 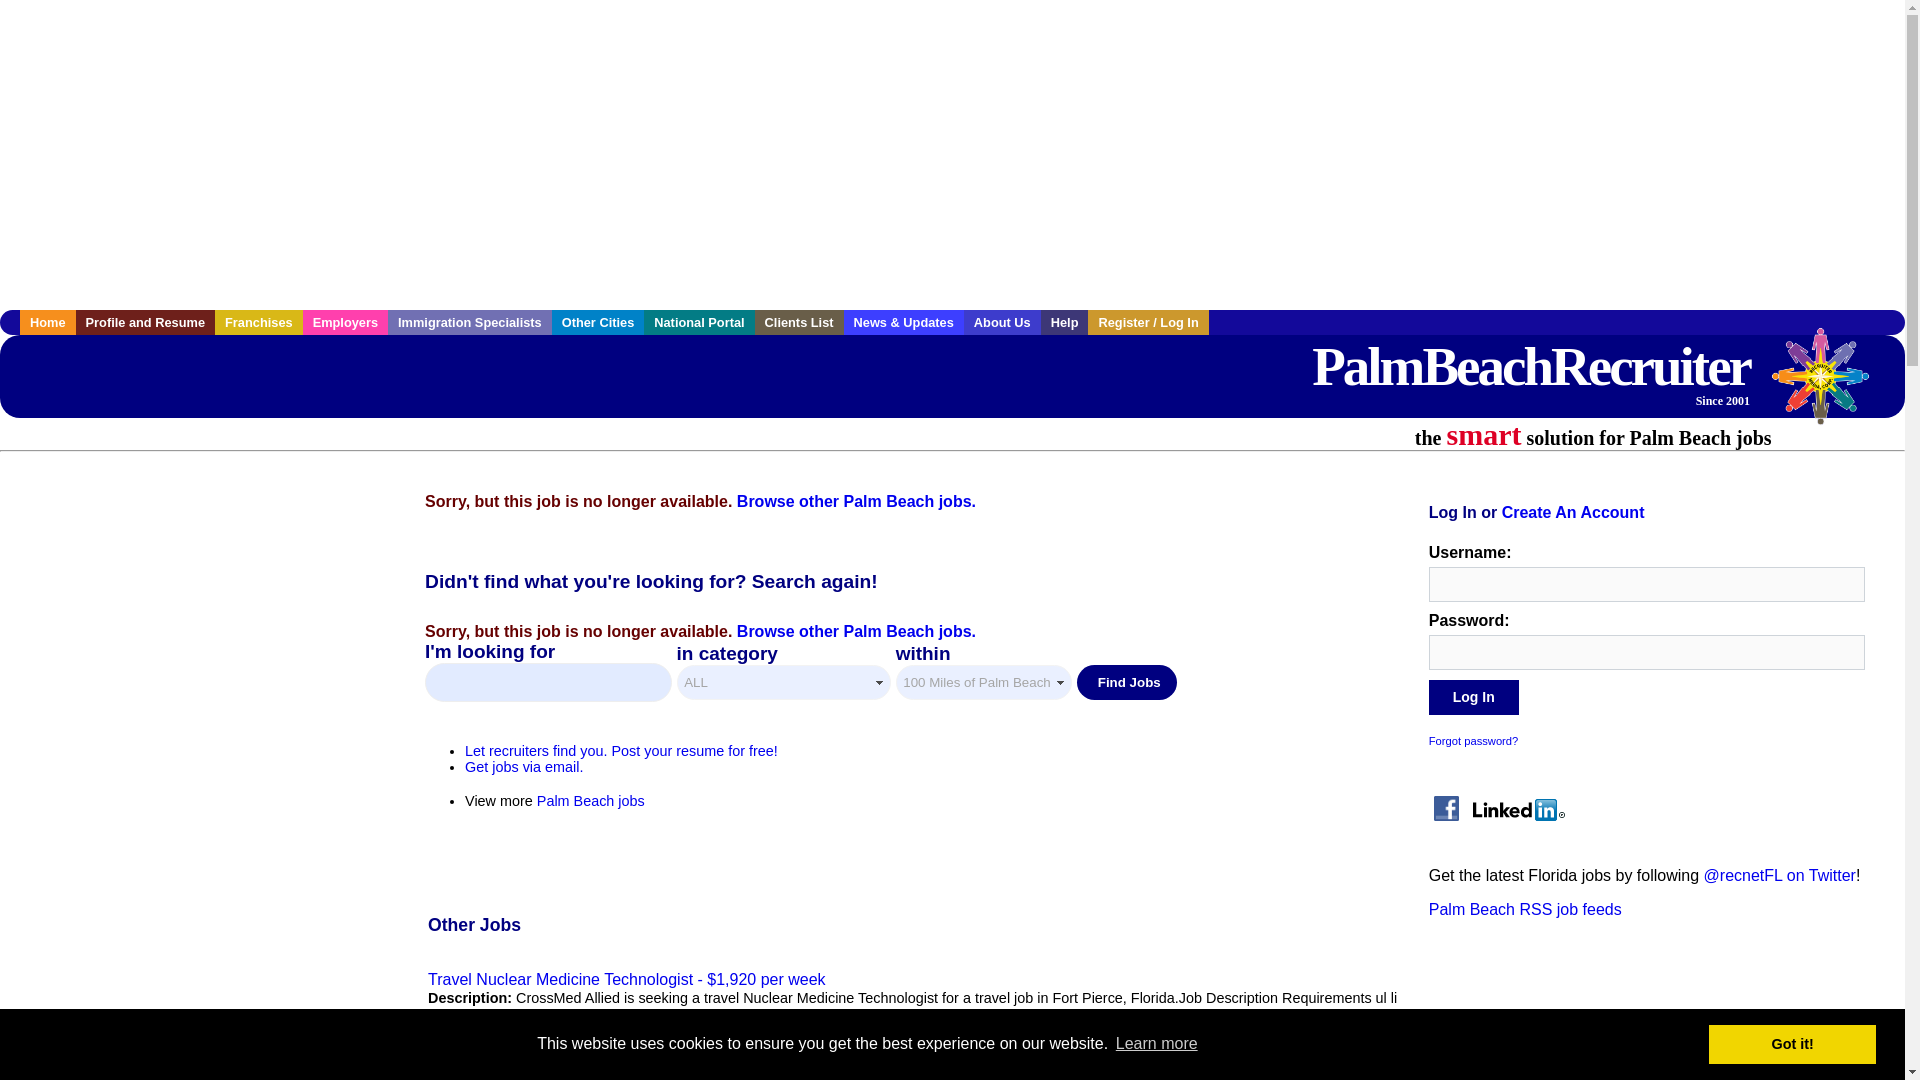 What do you see at coordinates (524, 767) in the screenshot?
I see `Get  jobs via email` at bounding box center [524, 767].